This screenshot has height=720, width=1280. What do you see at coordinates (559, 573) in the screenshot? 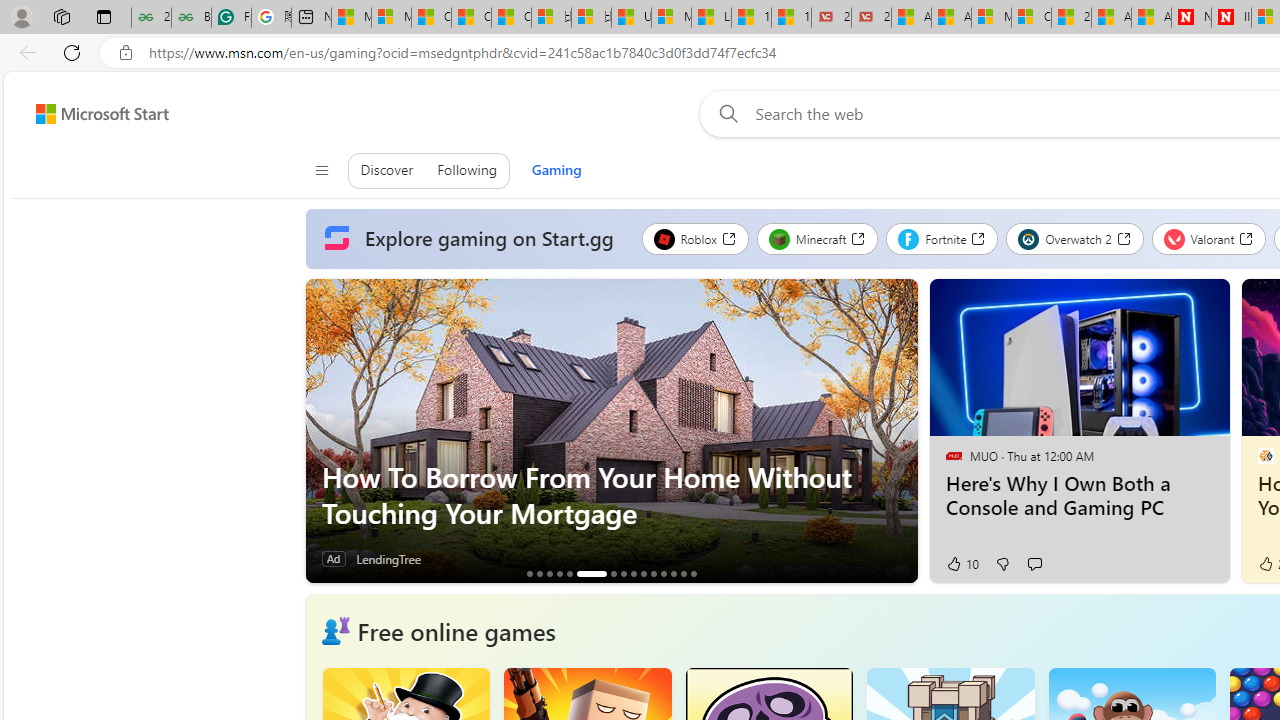
I see `CYGNI: All Guns Blazing | Official Launch Trailer` at bounding box center [559, 573].